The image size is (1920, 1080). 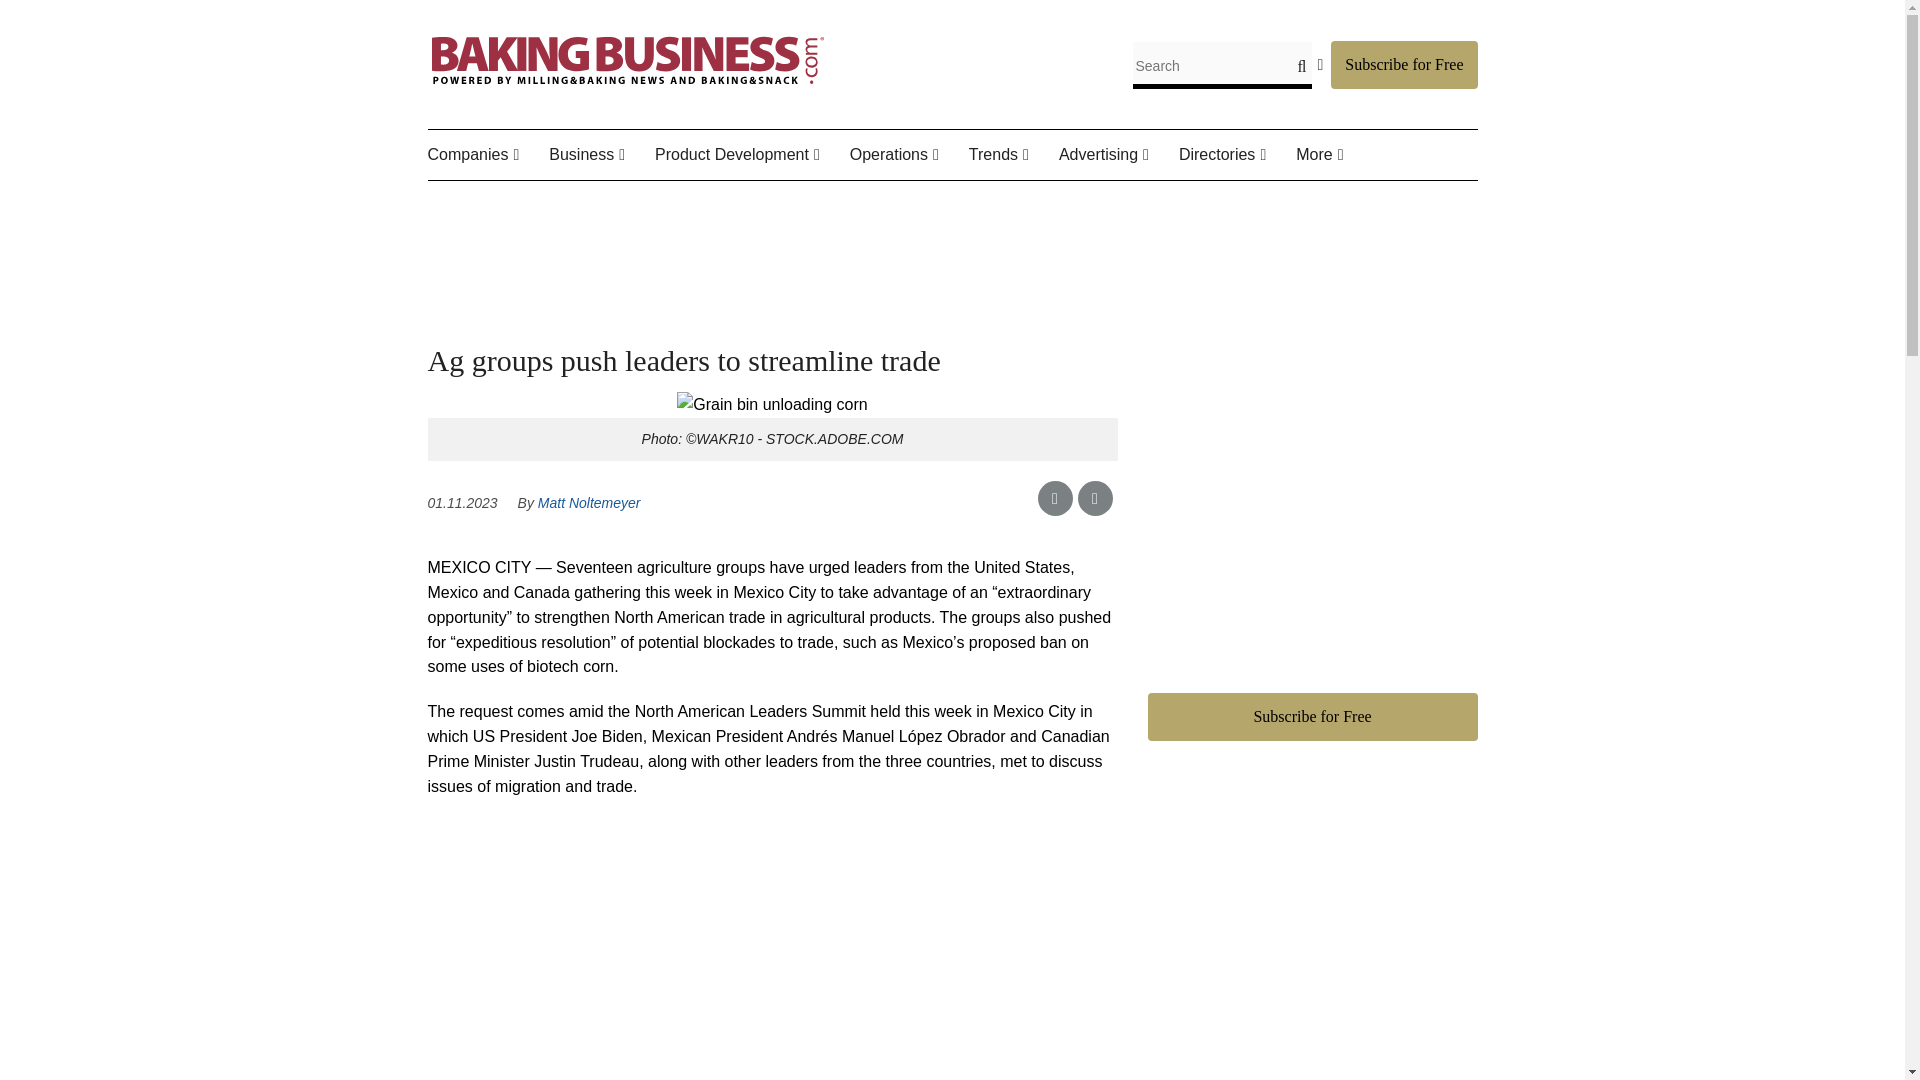 What do you see at coordinates (979, 202) in the screenshot?
I see `Milling` at bounding box center [979, 202].